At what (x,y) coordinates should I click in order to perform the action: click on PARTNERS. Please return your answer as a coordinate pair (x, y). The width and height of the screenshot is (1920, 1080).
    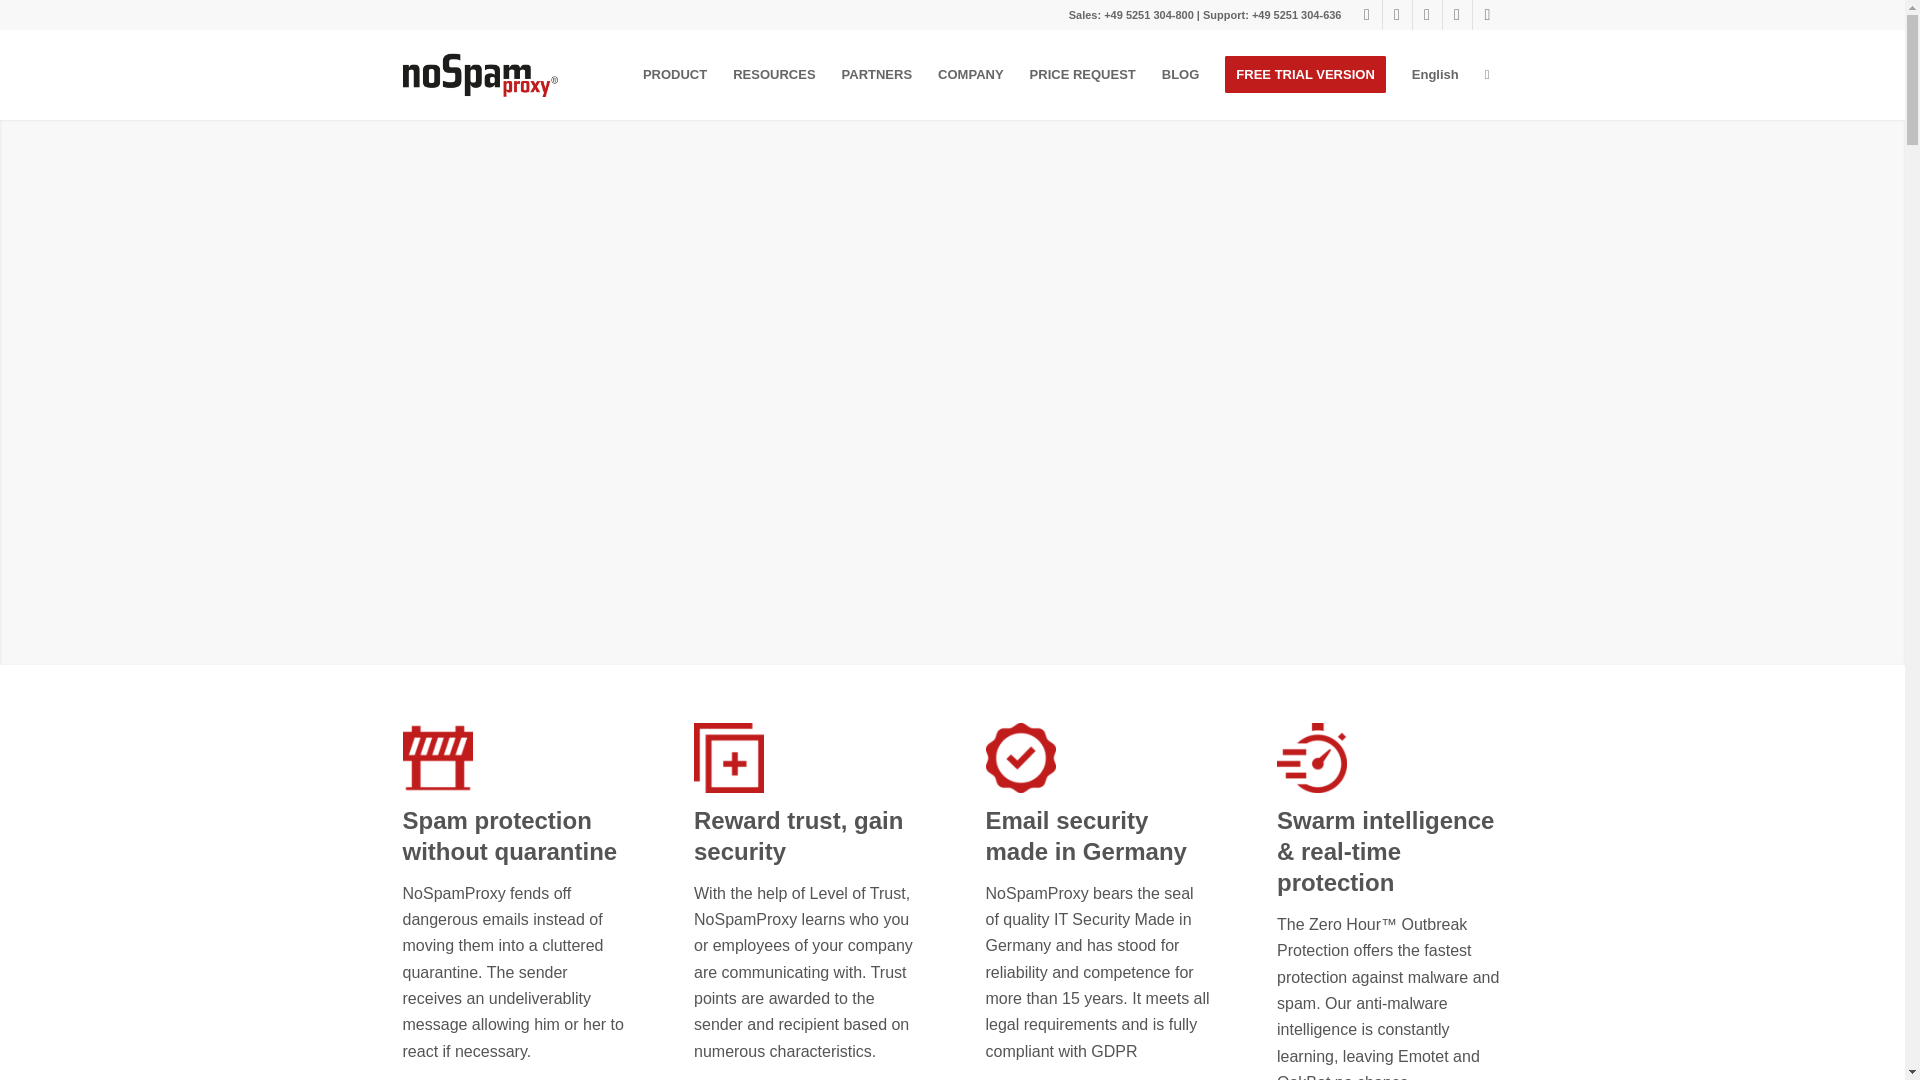
    Looking at the image, I should click on (877, 74).